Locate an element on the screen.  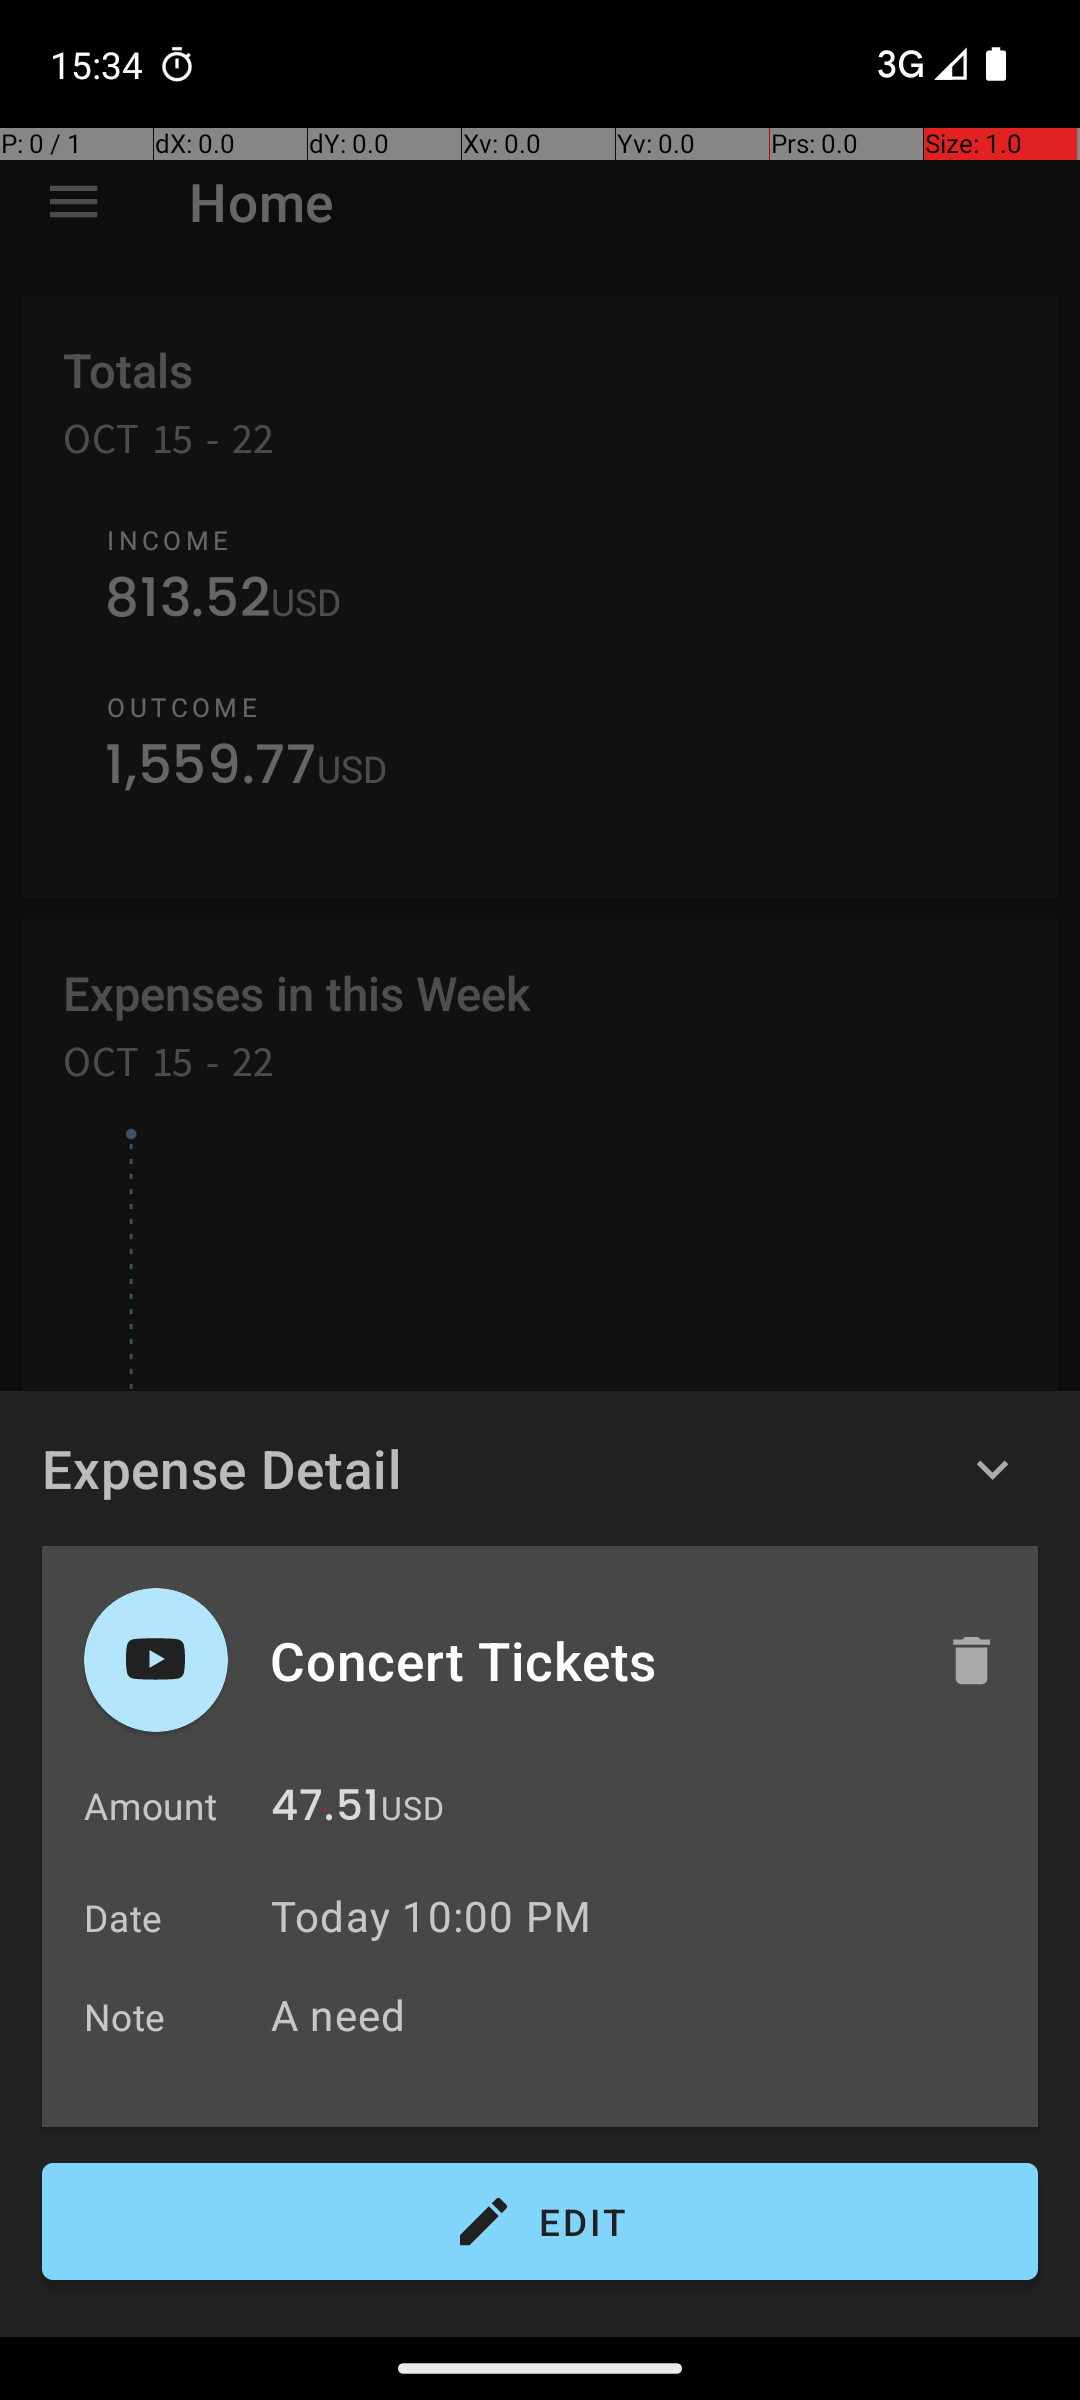
Concert Tickets is located at coordinates (587, 1660).